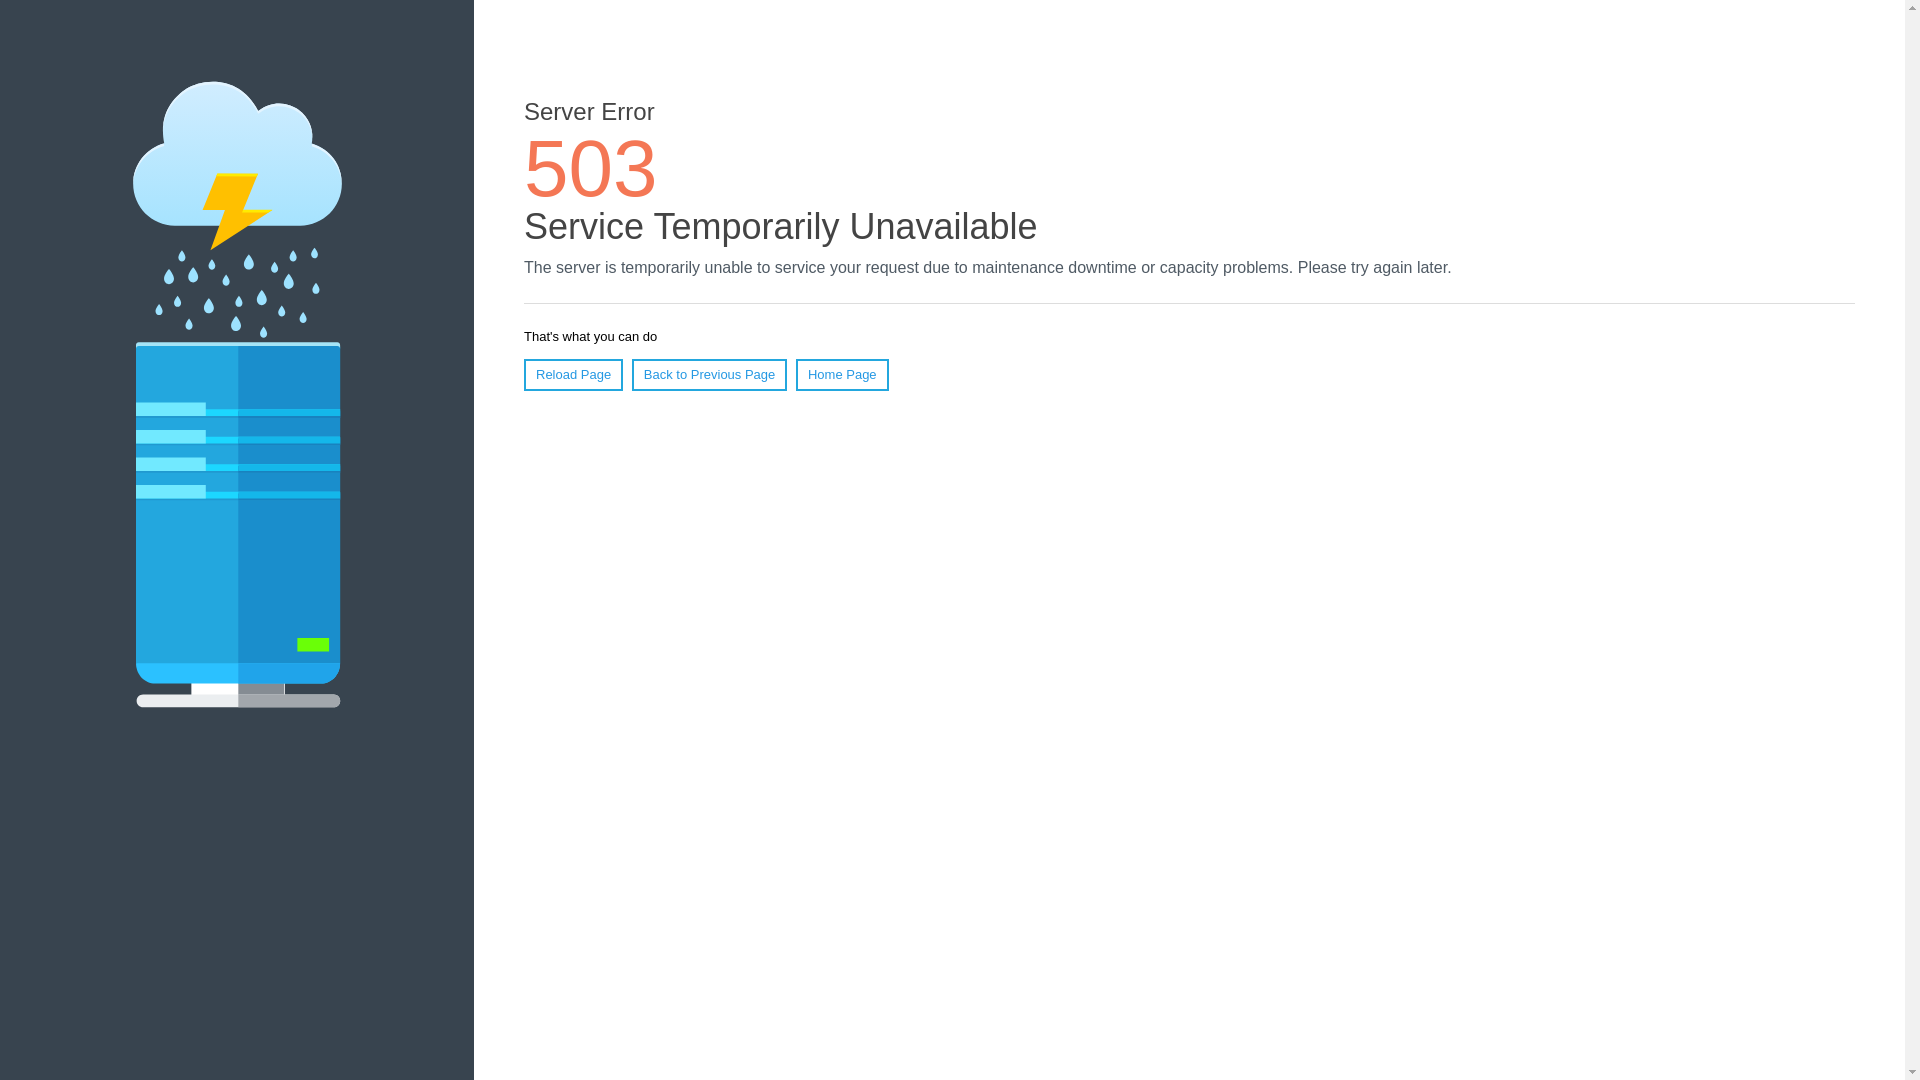 Image resolution: width=1920 pixels, height=1080 pixels. I want to click on Back to Previous Page, so click(709, 374).